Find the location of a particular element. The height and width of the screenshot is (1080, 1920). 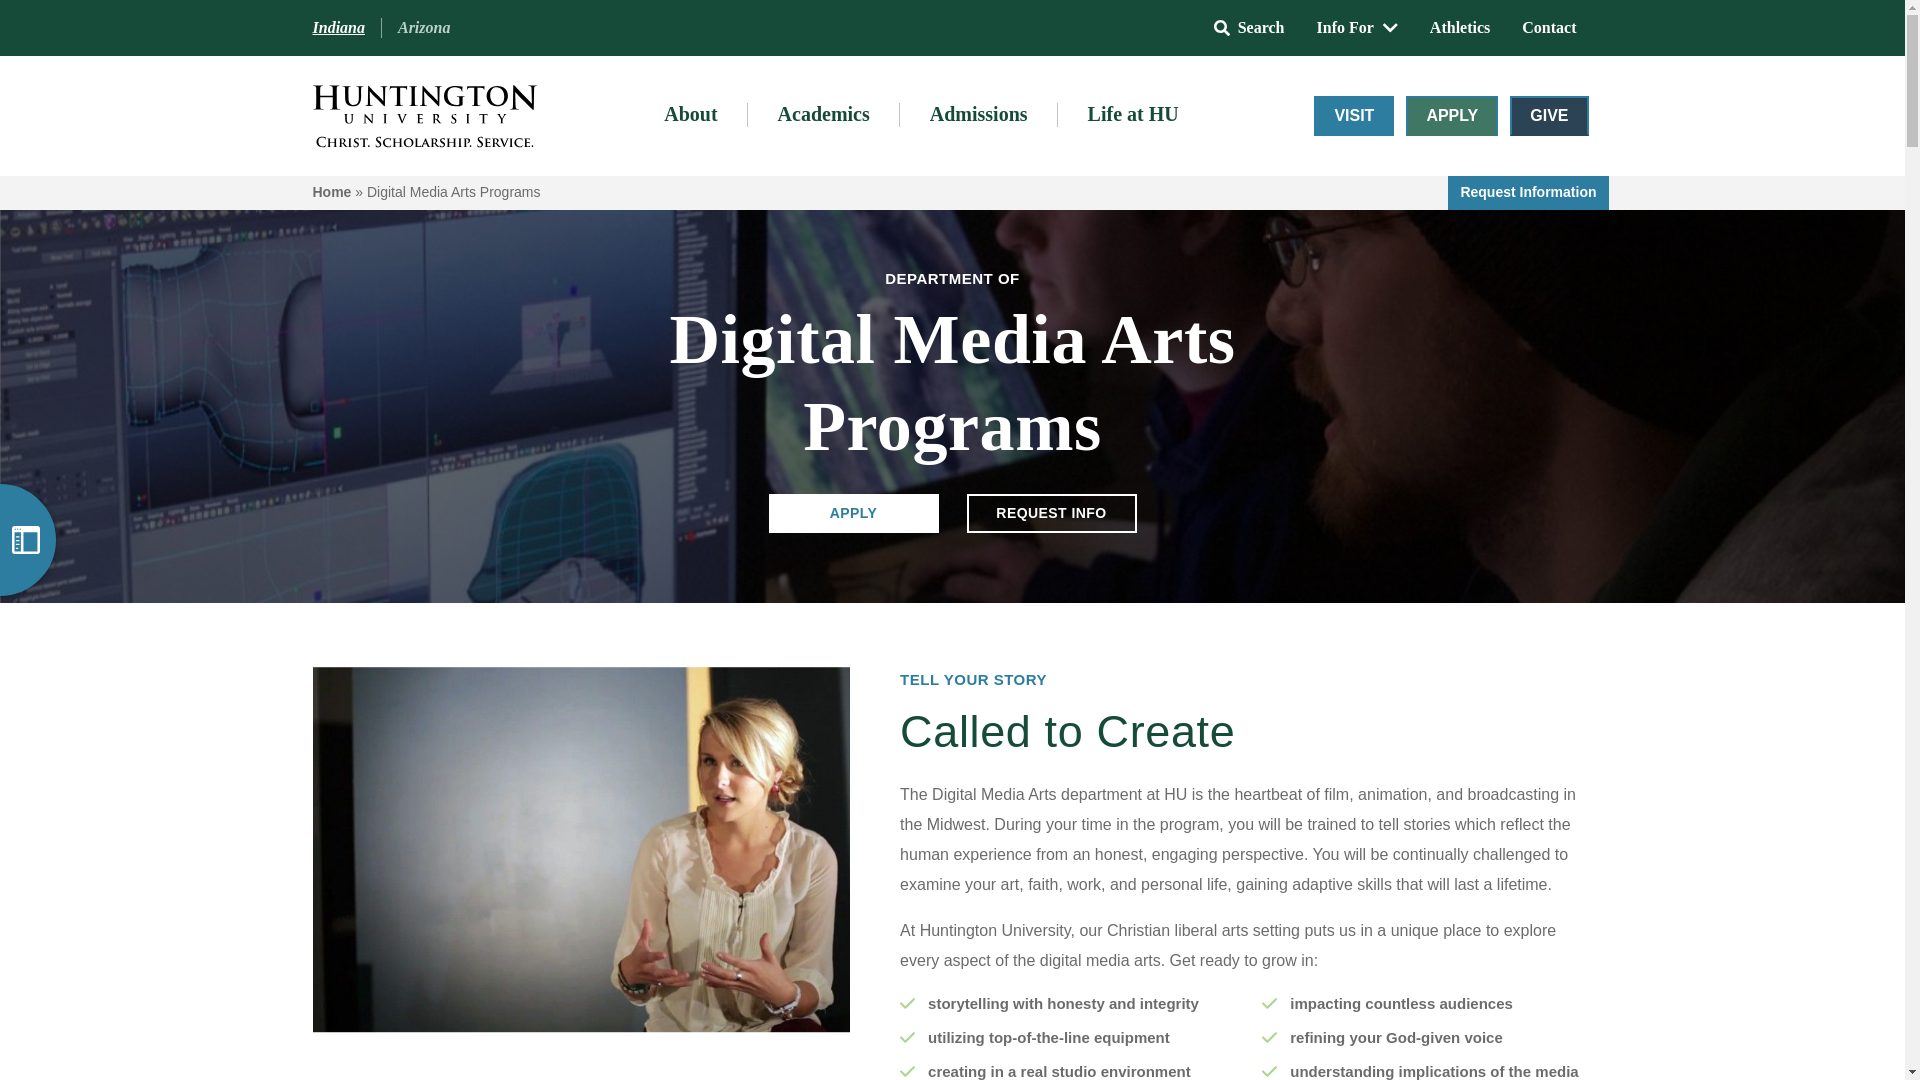

Info For is located at coordinates (1357, 27).